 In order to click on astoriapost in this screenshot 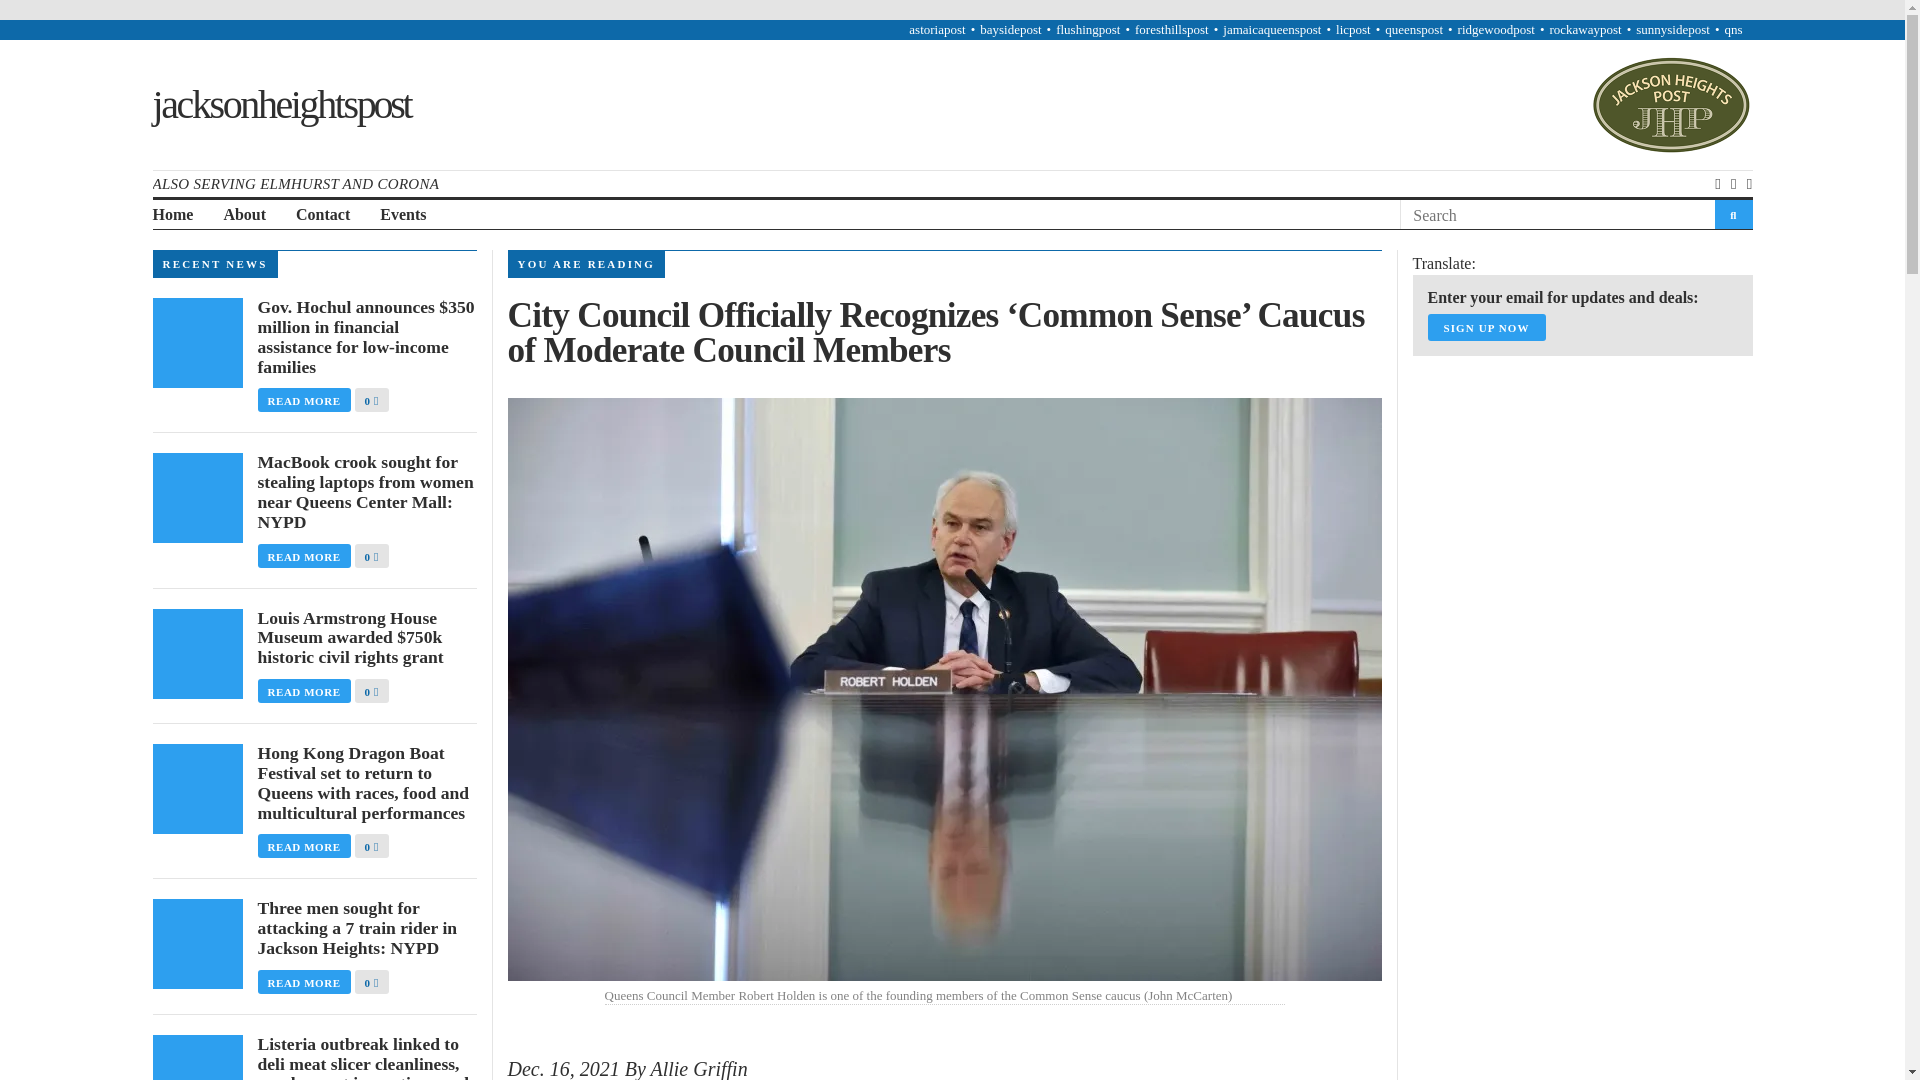, I will do `click(936, 28)`.